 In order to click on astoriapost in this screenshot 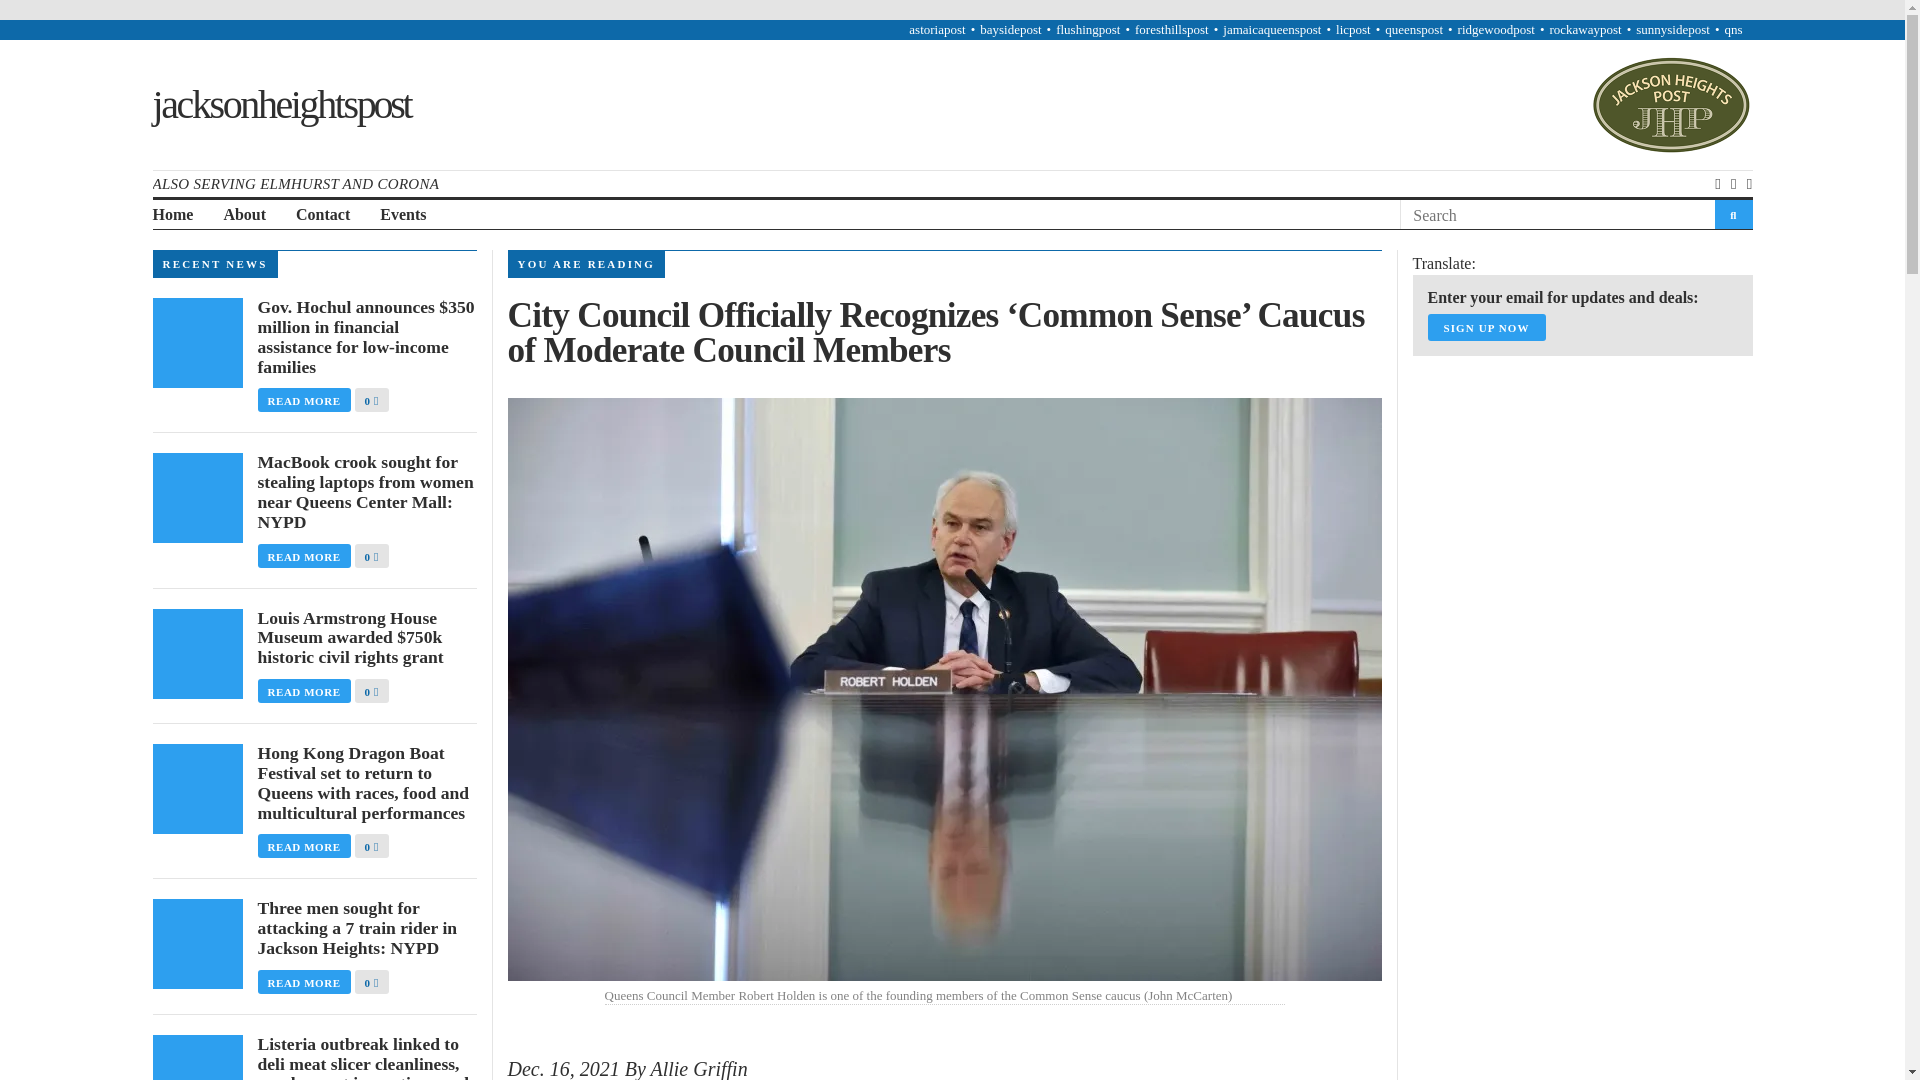, I will do `click(936, 28)`.